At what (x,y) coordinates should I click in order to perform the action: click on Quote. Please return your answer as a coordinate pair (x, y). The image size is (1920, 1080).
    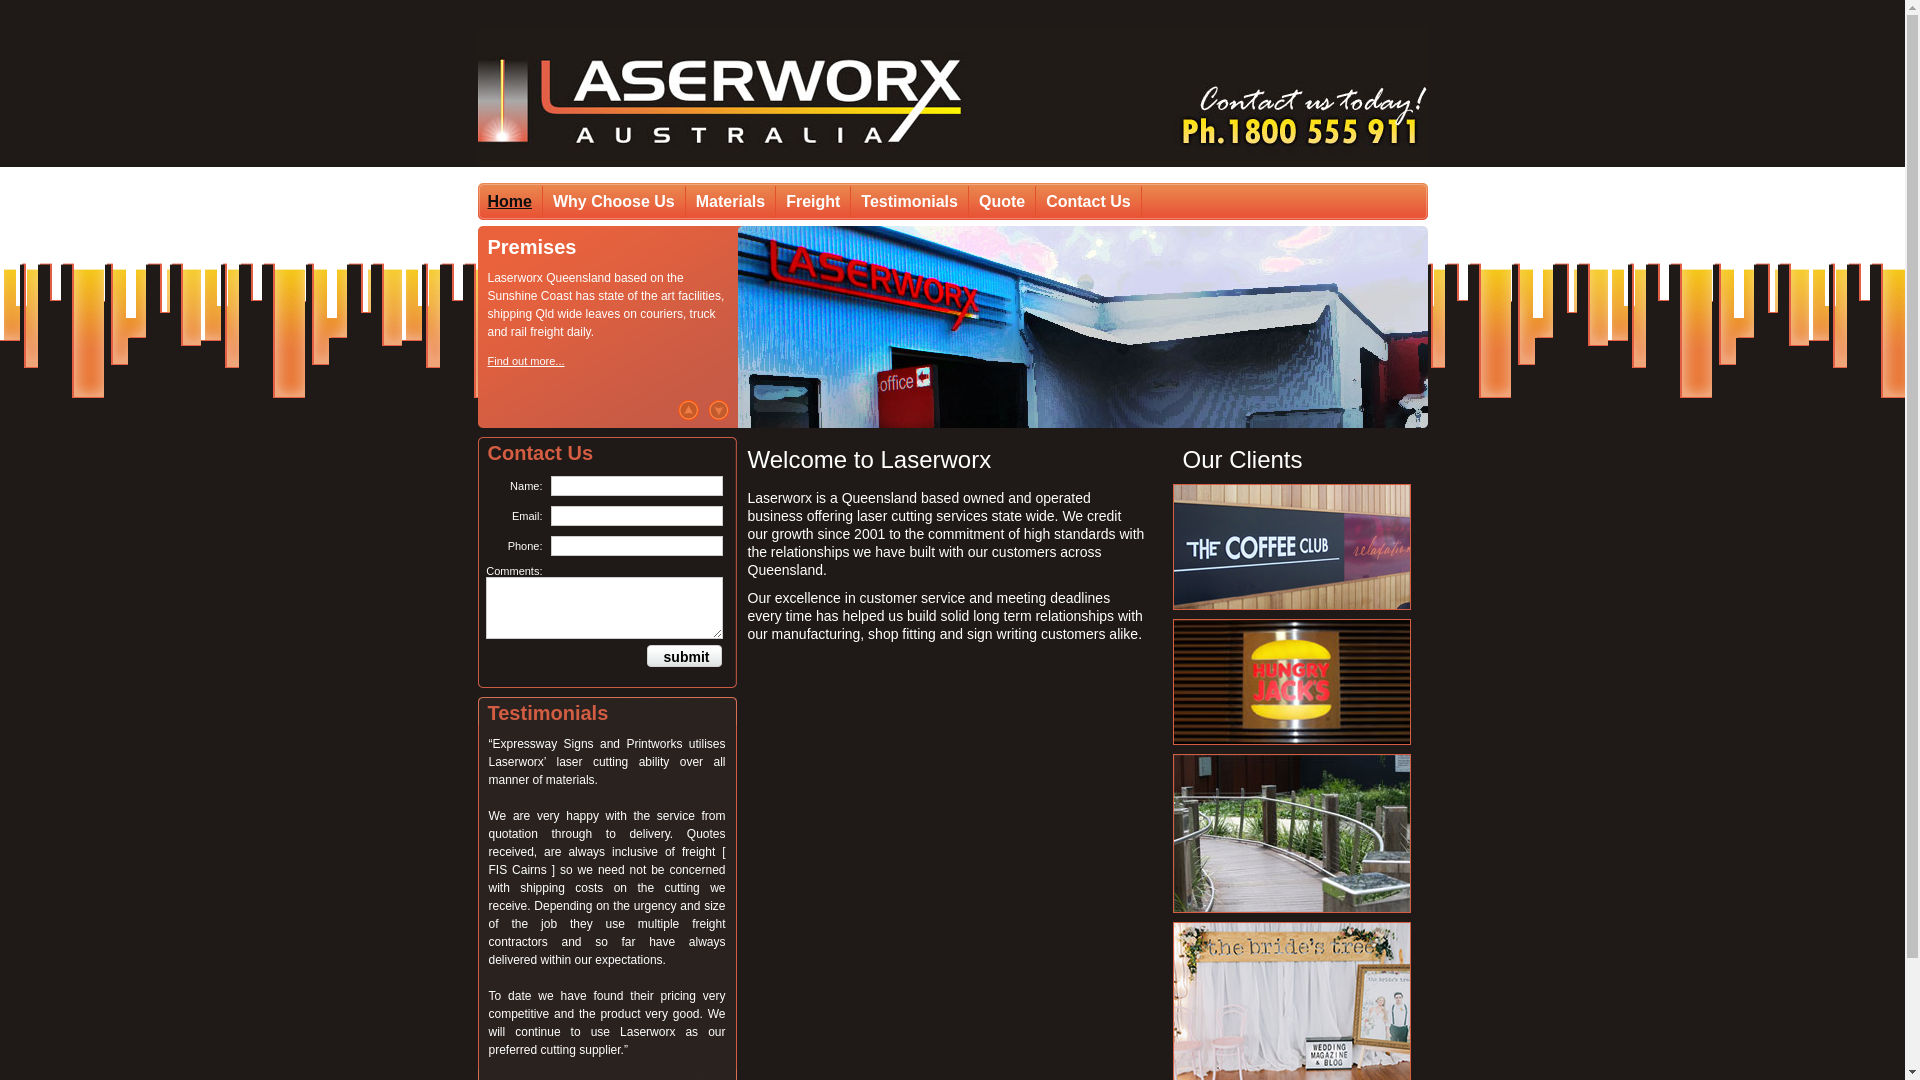
    Looking at the image, I should click on (1002, 202).